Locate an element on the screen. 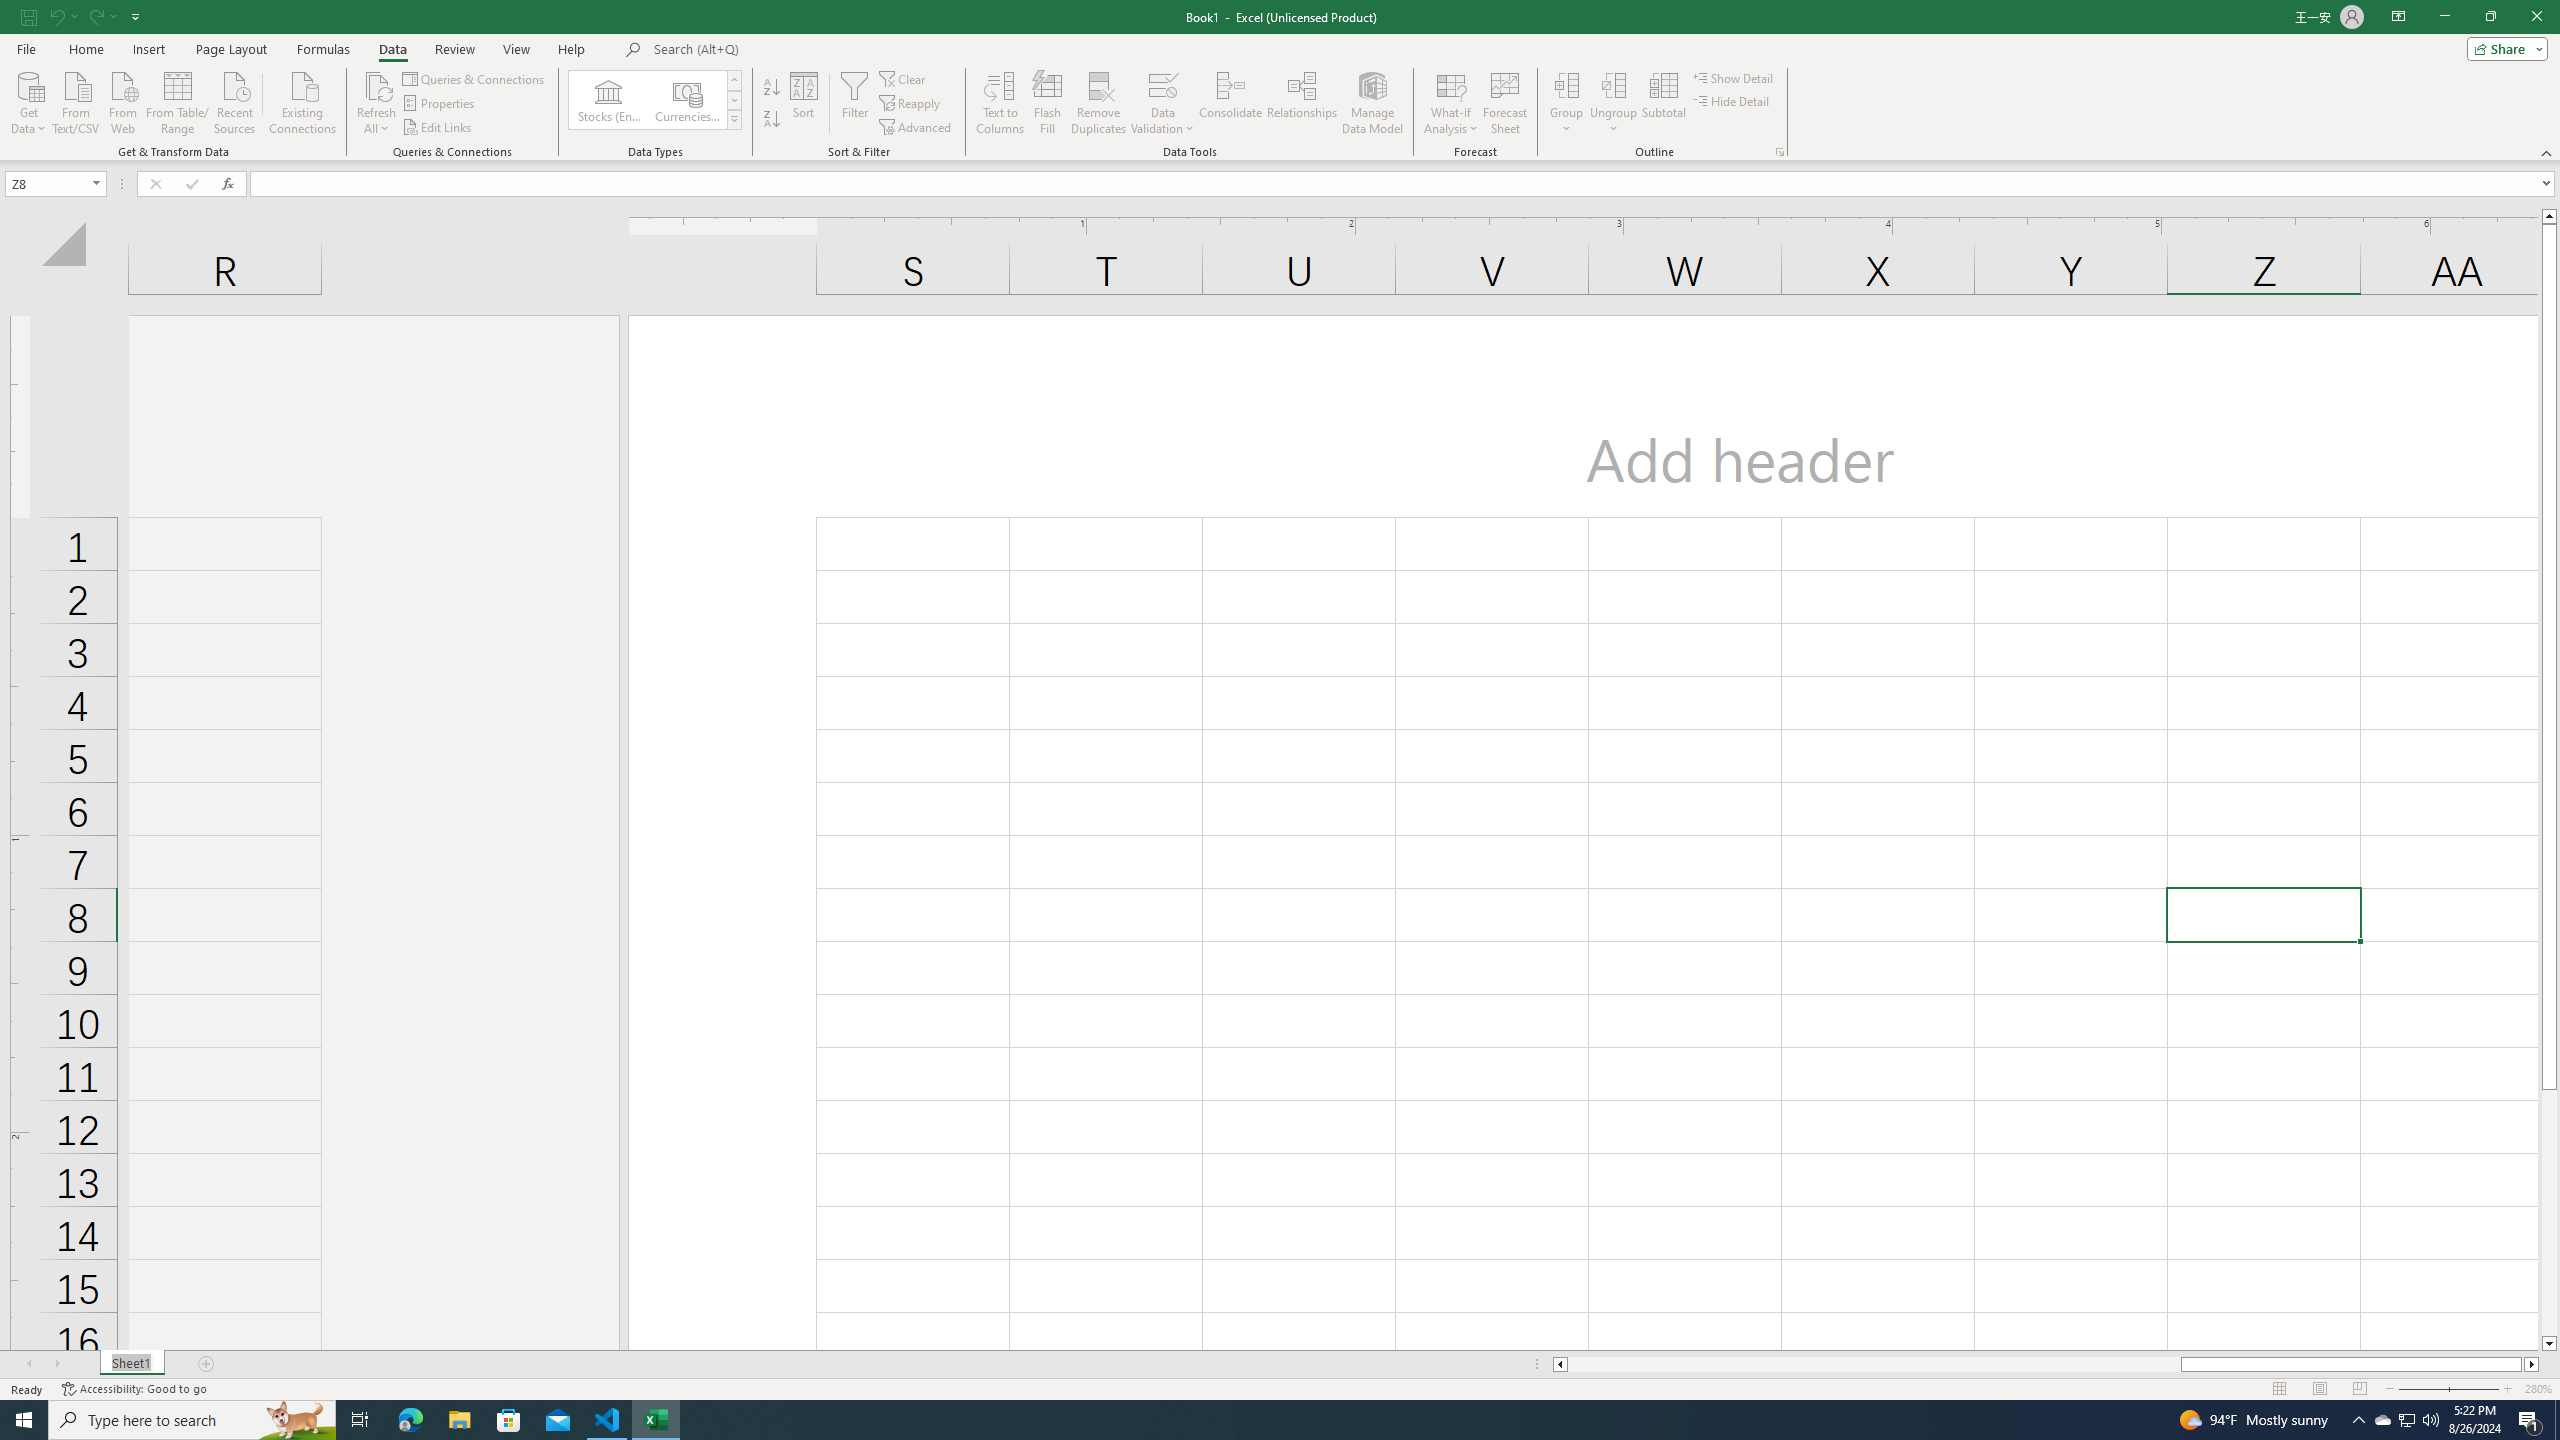 The image size is (2560, 1440). Row Down is located at coordinates (734, 100).